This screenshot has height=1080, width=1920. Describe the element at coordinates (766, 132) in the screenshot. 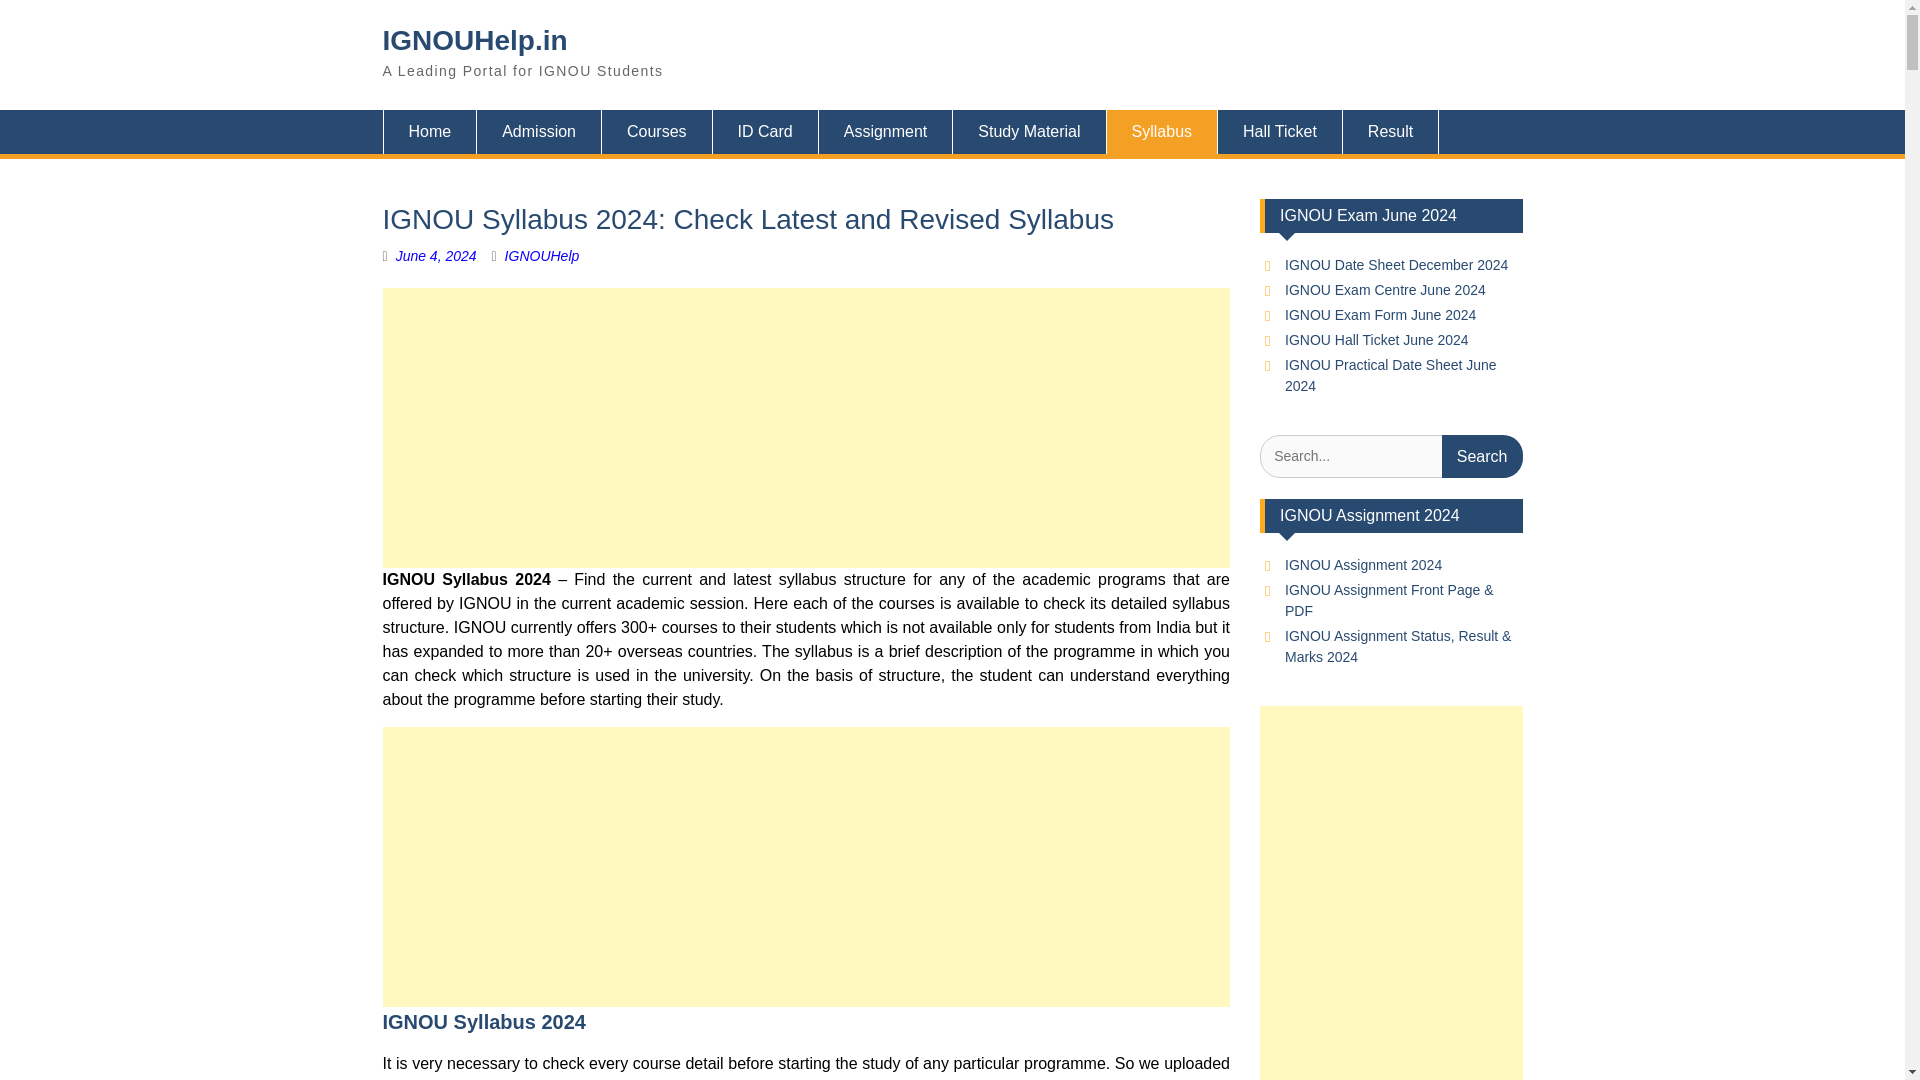

I see `ID Card` at that location.